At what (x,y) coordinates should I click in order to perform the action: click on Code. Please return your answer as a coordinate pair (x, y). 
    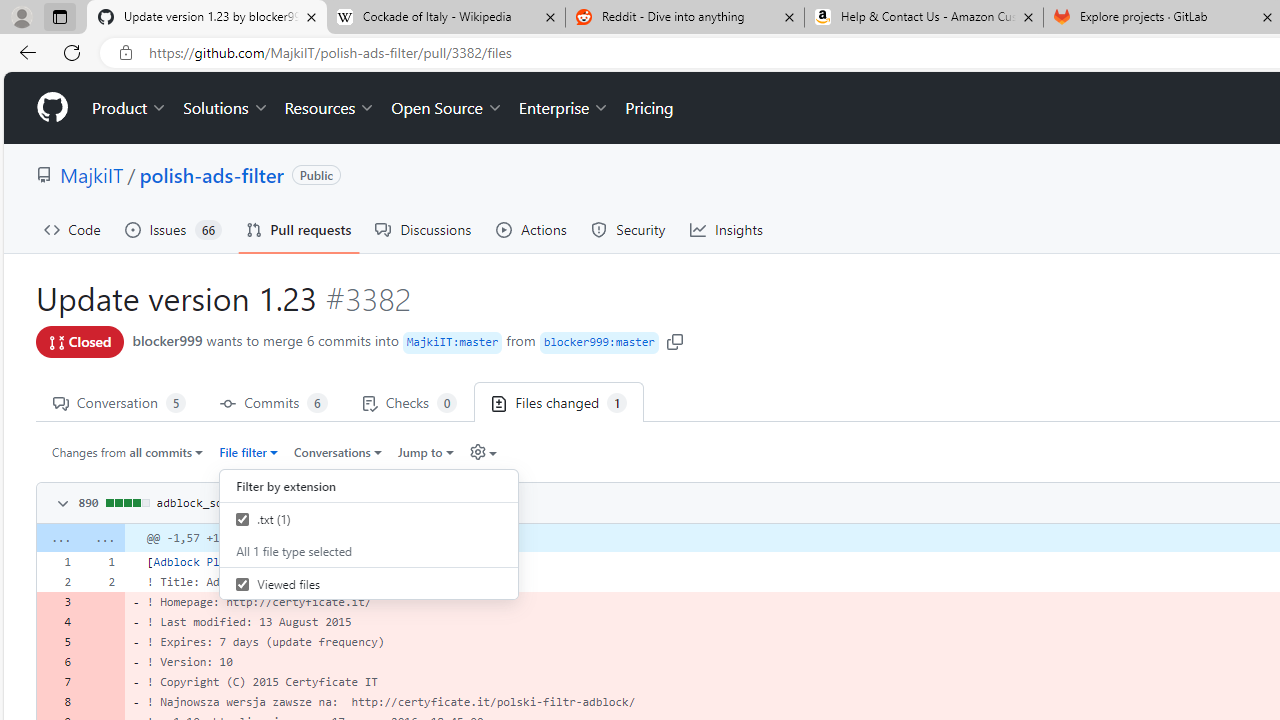
    Looking at the image, I should click on (72, 230).